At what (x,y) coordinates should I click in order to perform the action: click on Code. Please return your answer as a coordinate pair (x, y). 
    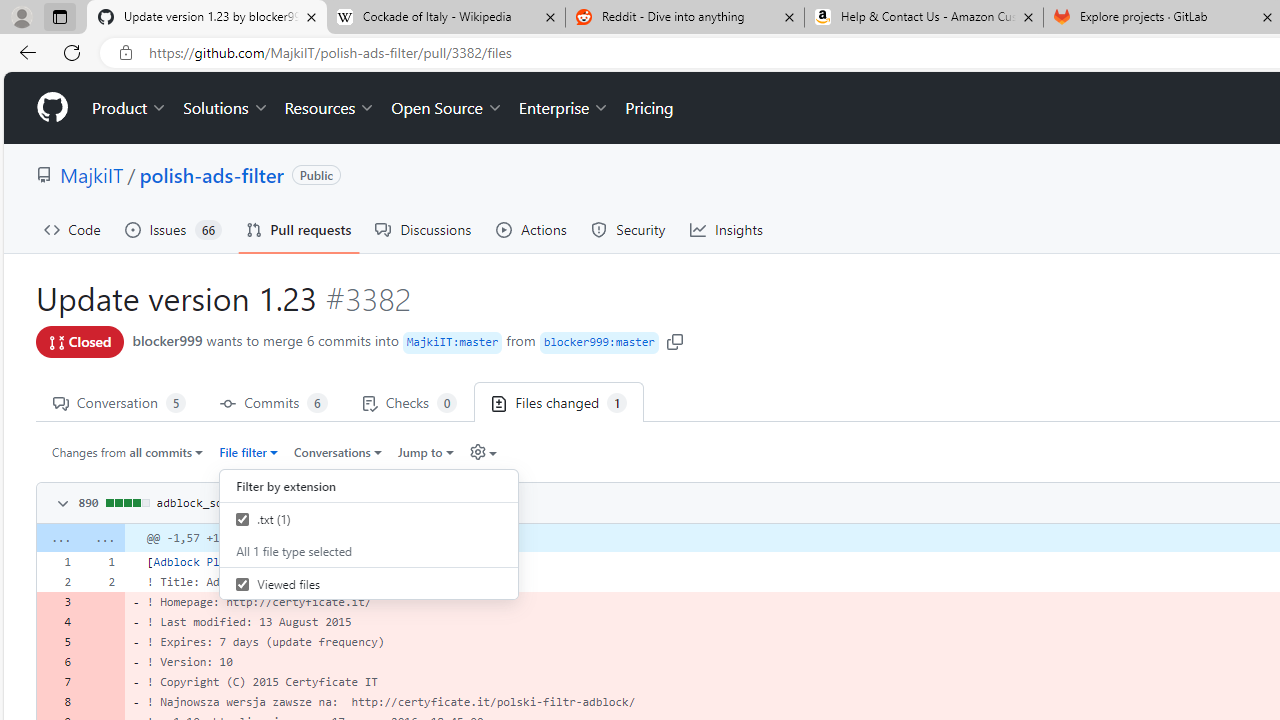
    Looking at the image, I should click on (72, 230).